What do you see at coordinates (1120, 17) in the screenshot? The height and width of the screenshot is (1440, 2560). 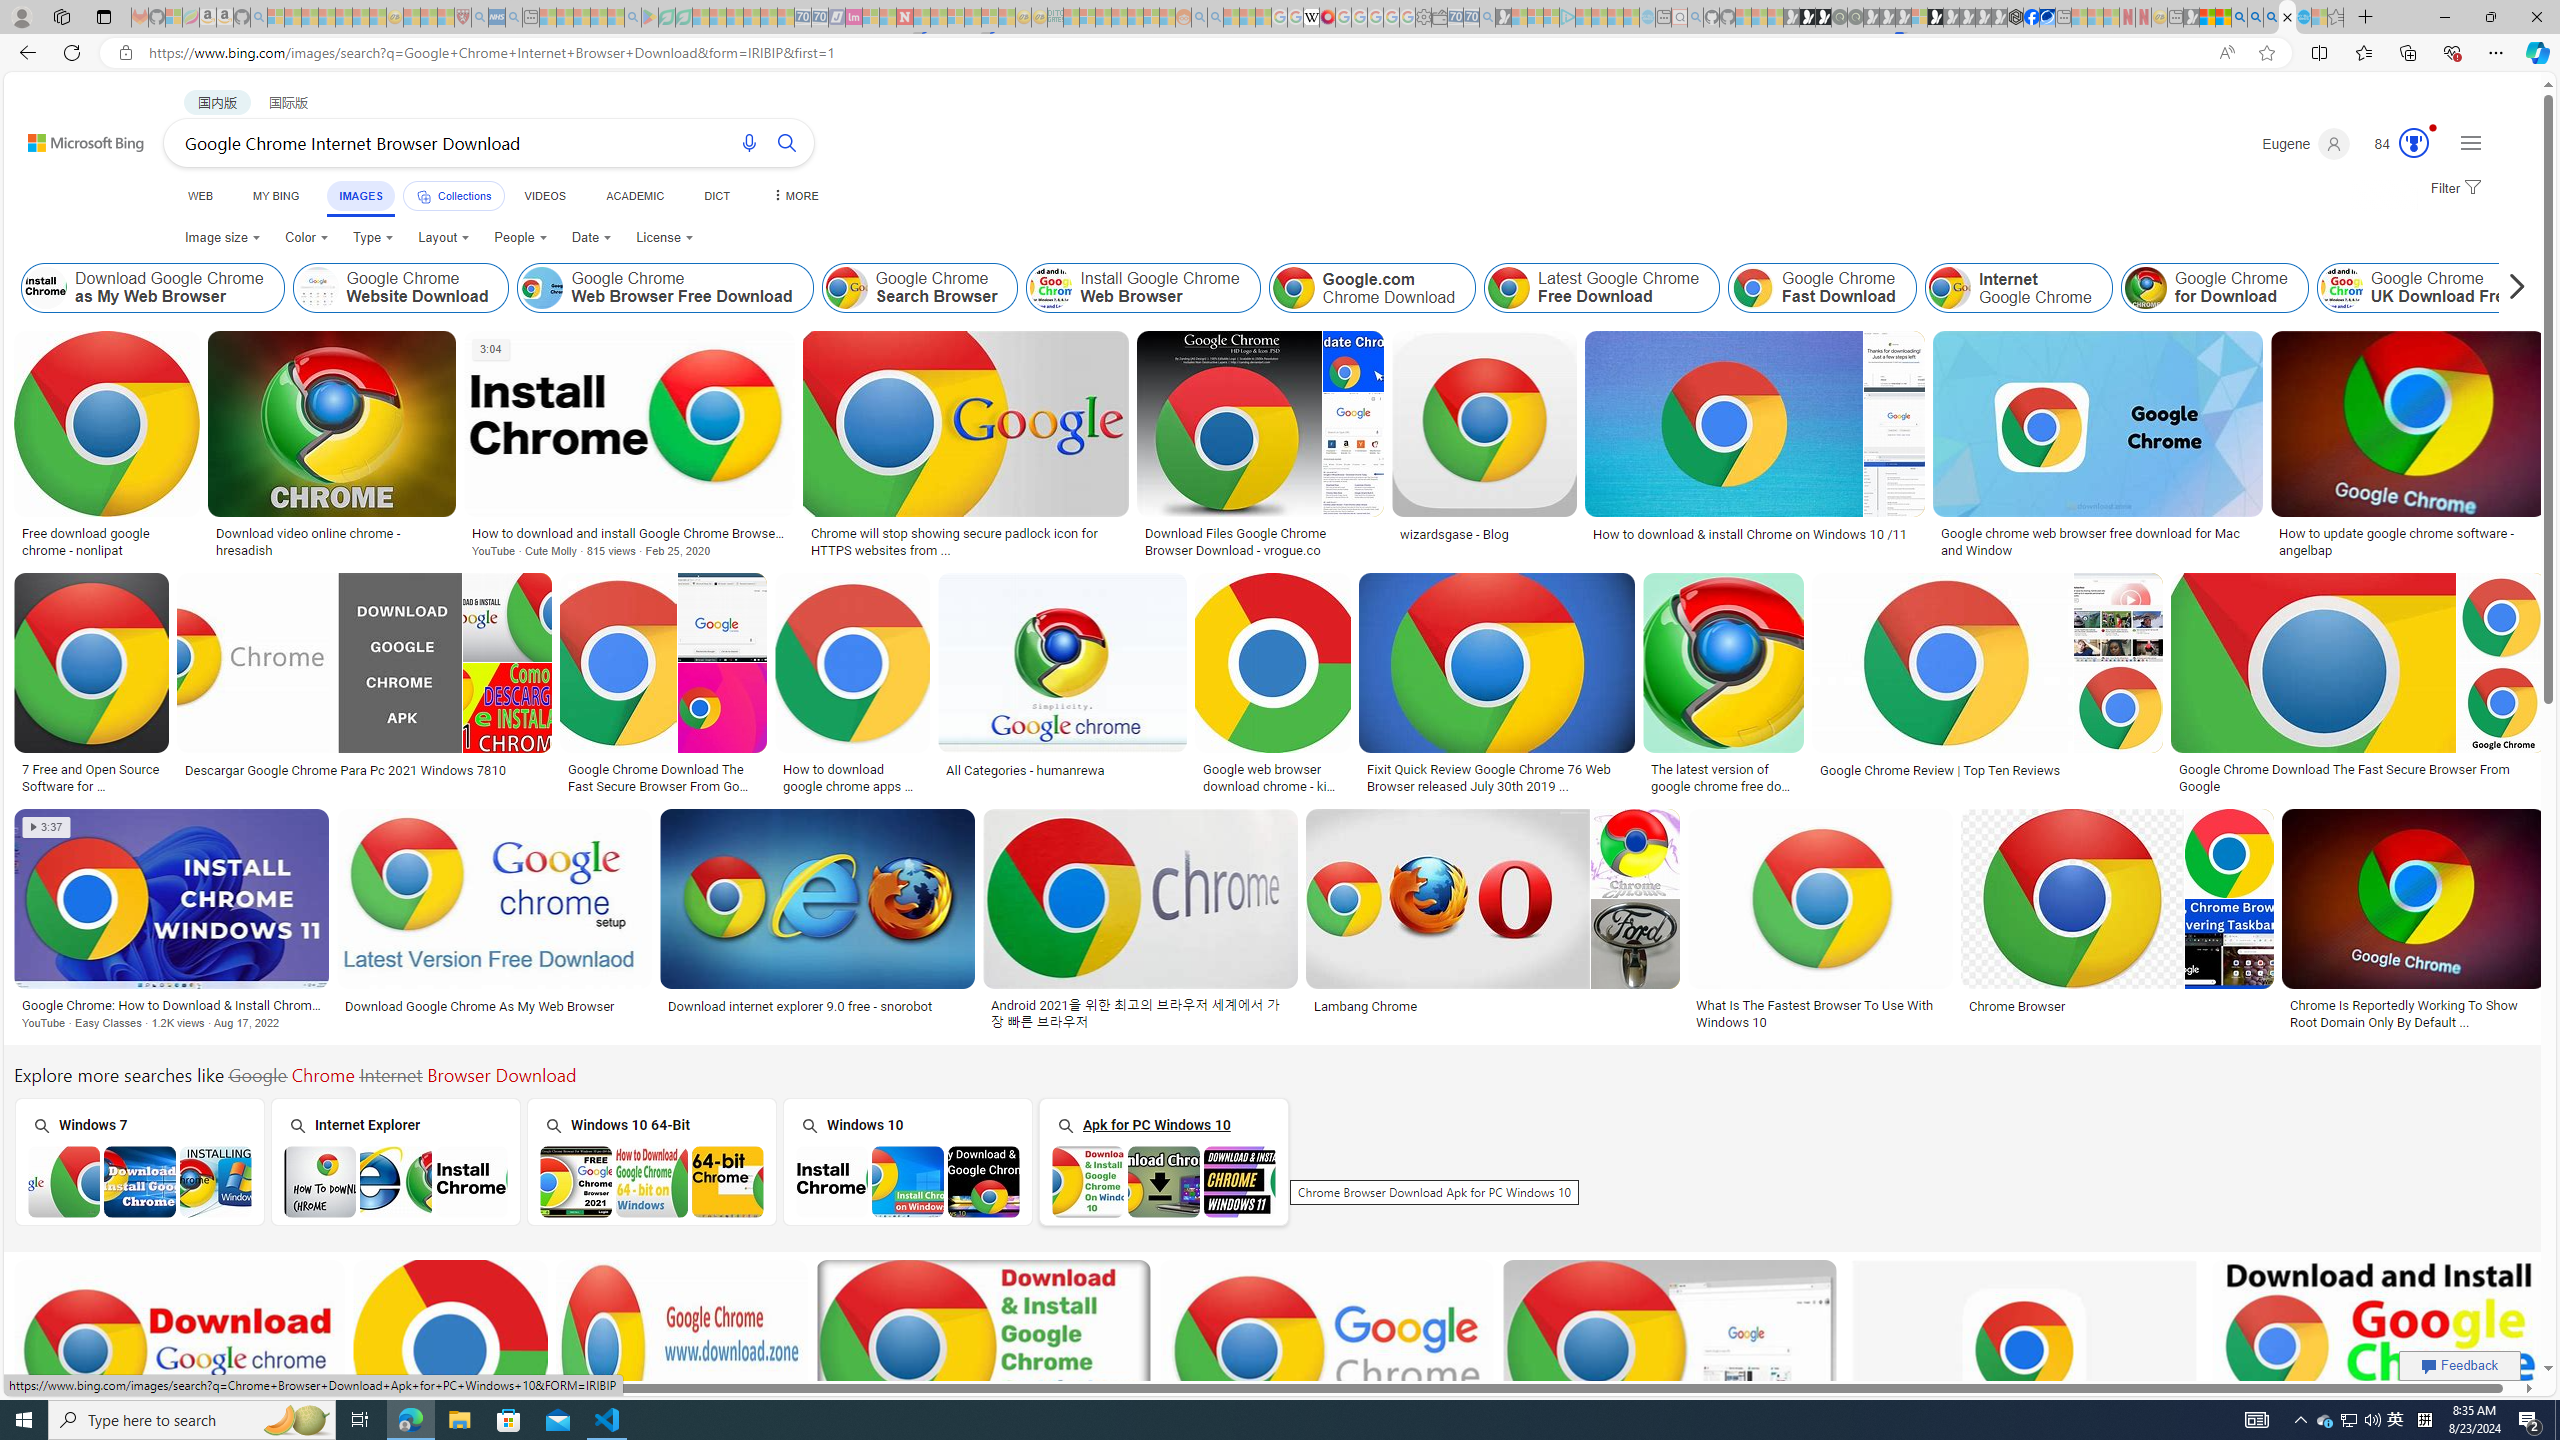 I see `Expert Portfolios - Sleeping` at bounding box center [1120, 17].